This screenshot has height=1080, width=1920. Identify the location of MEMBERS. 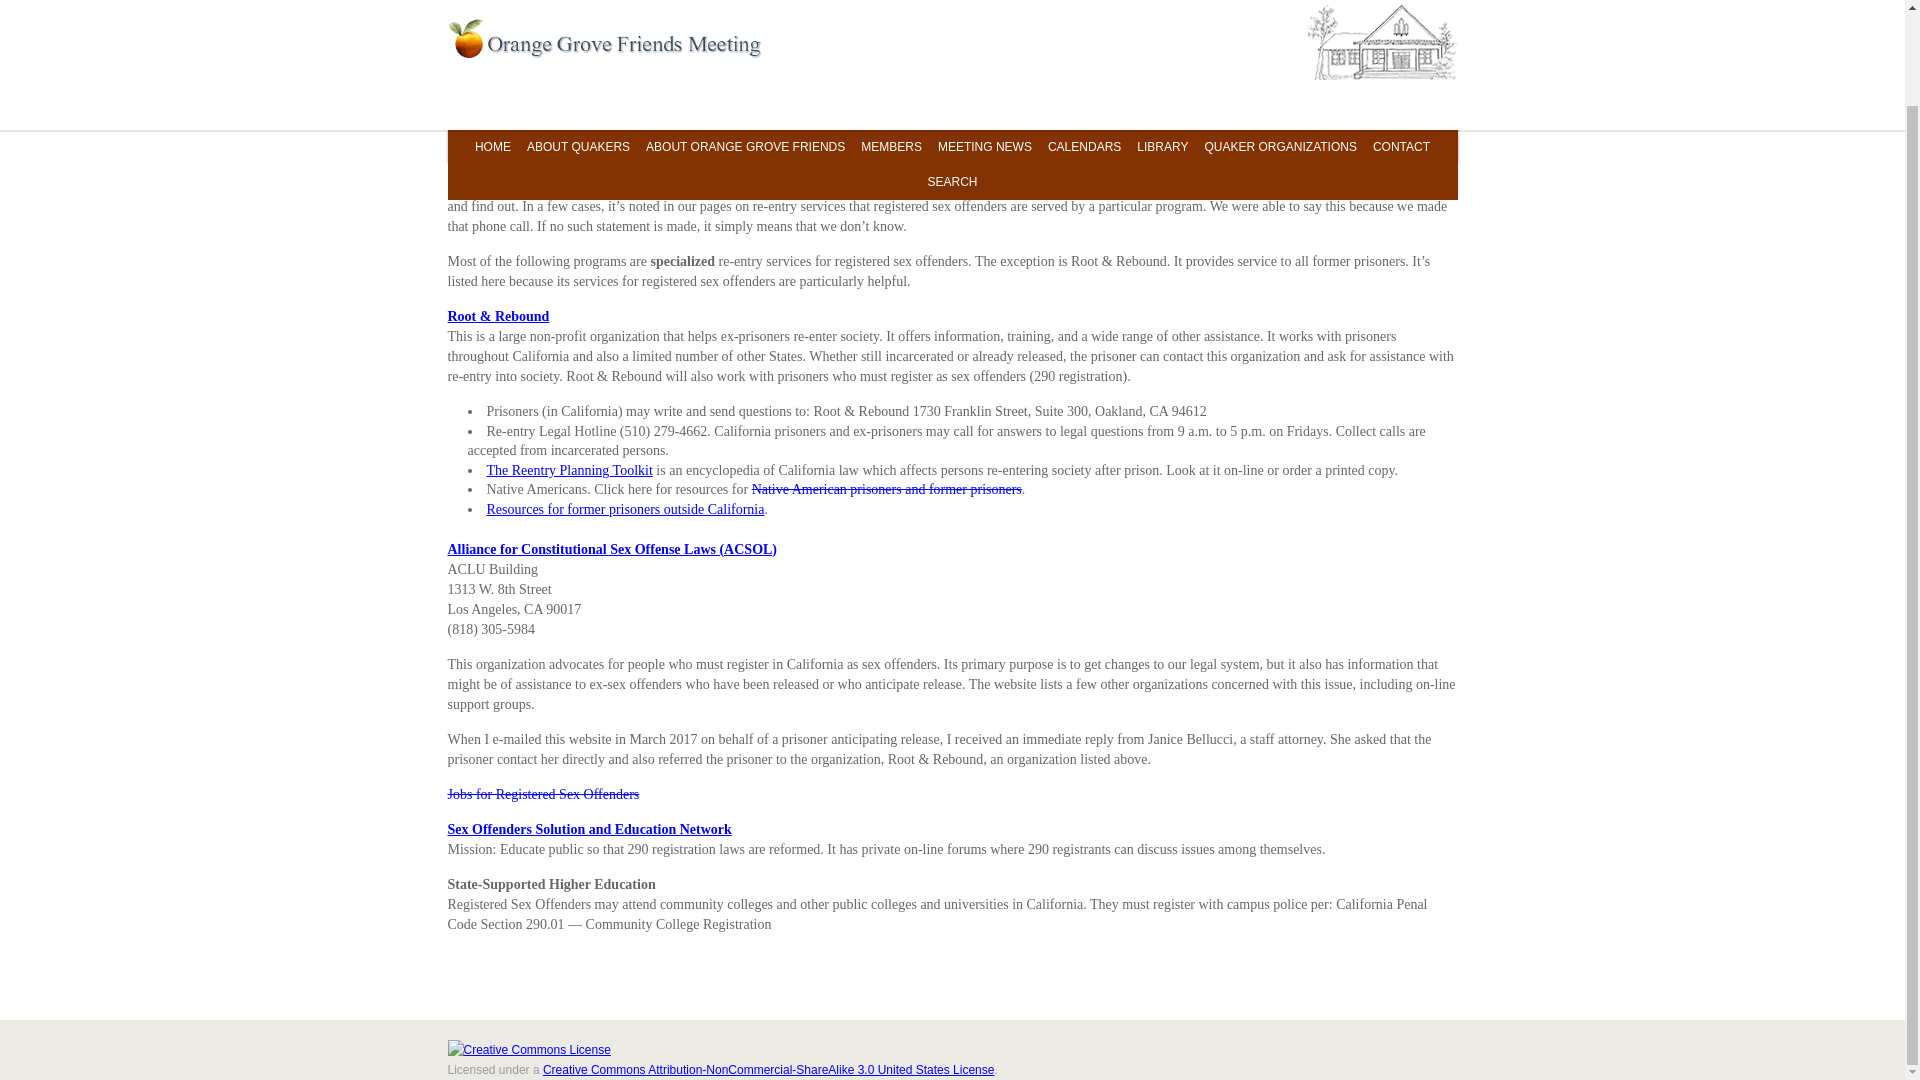
(890, 44).